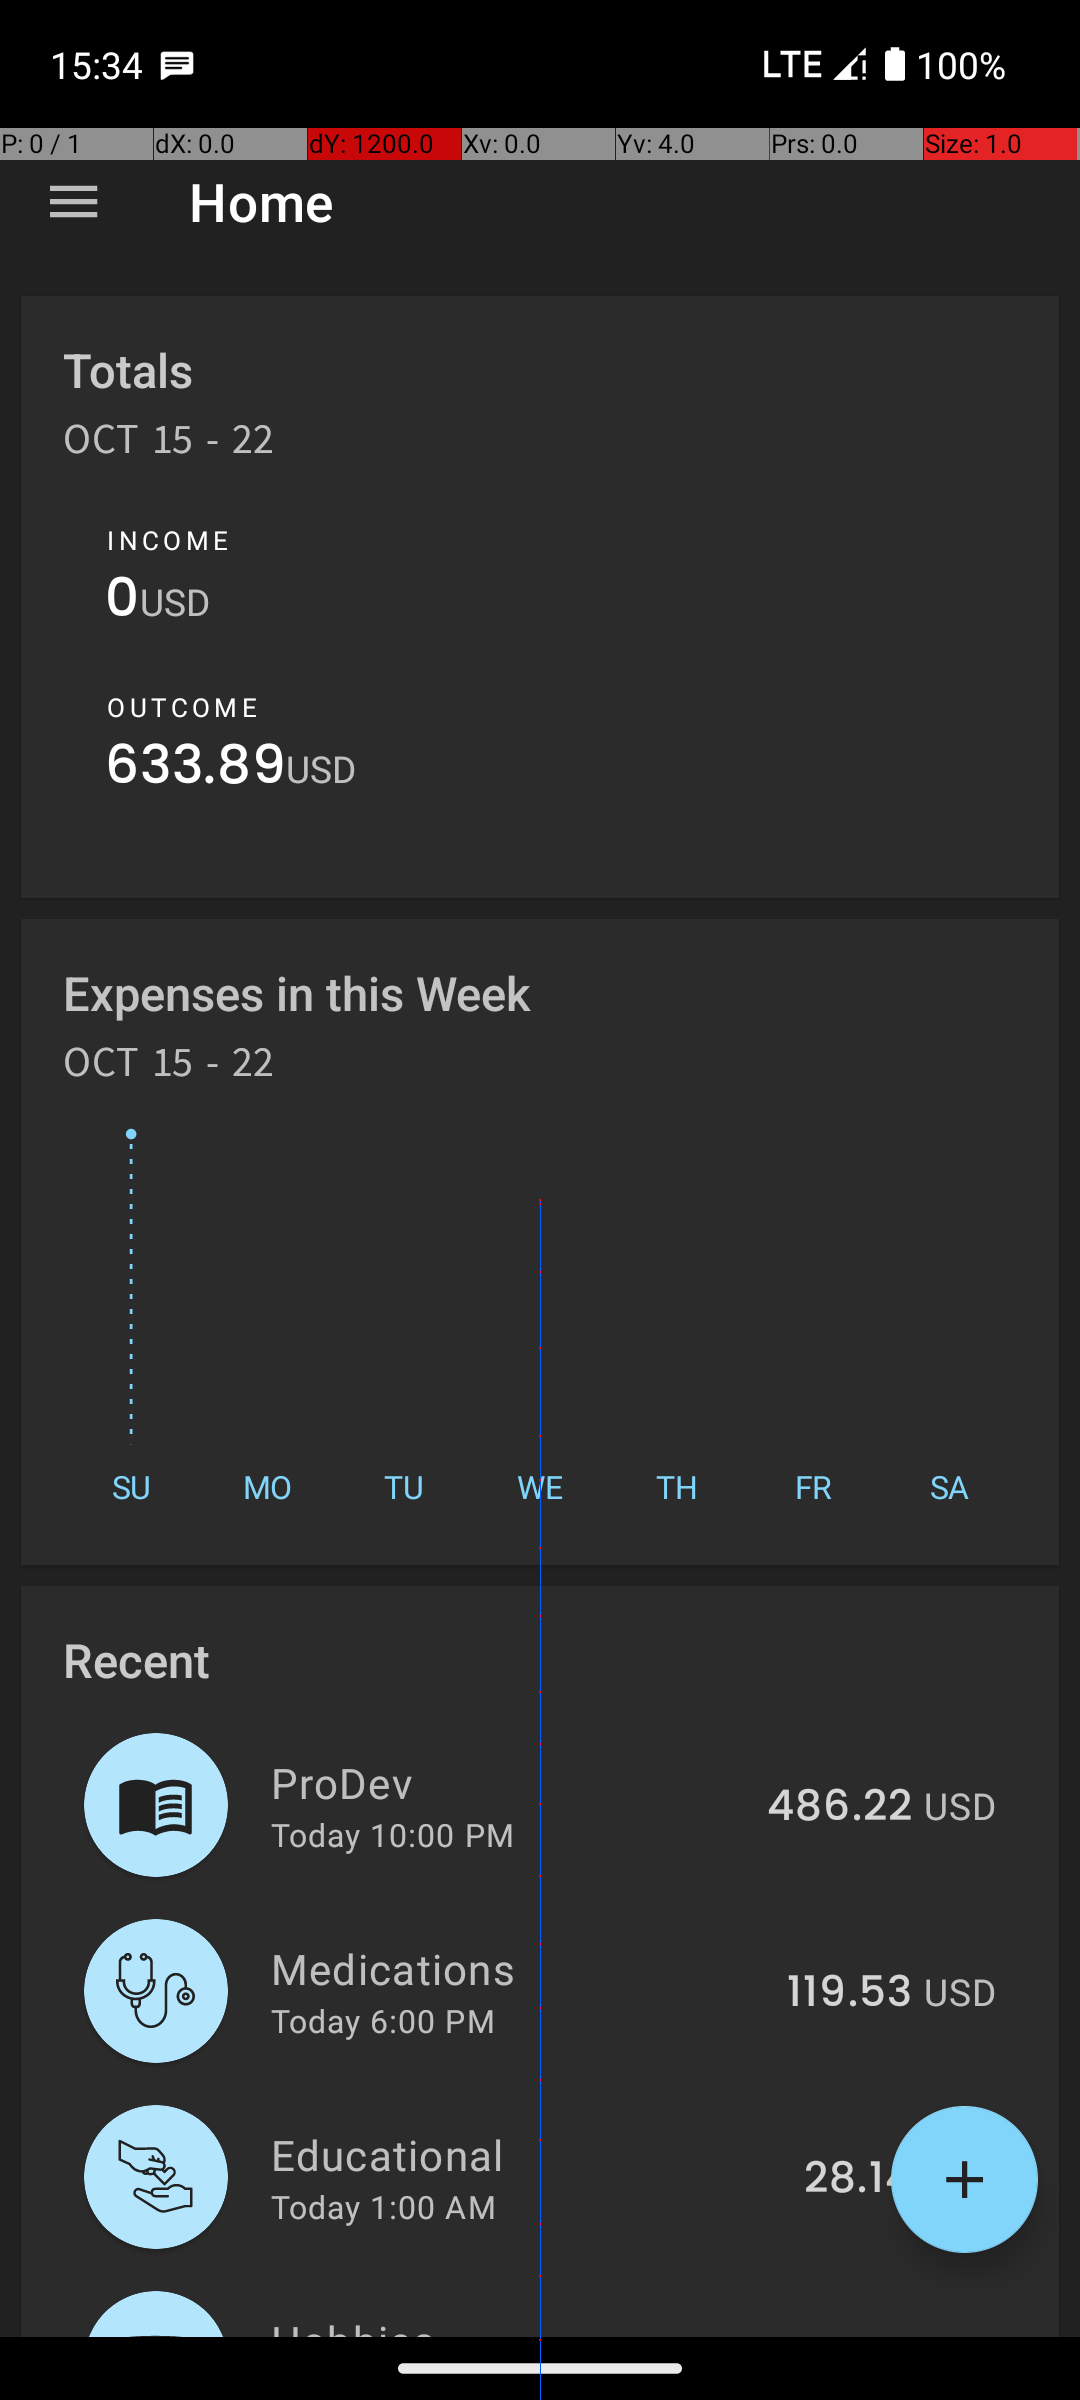 The height and width of the screenshot is (2400, 1080). Describe the element at coordinates (526, 2154) in the screenshot. I see `Educational` at that location.